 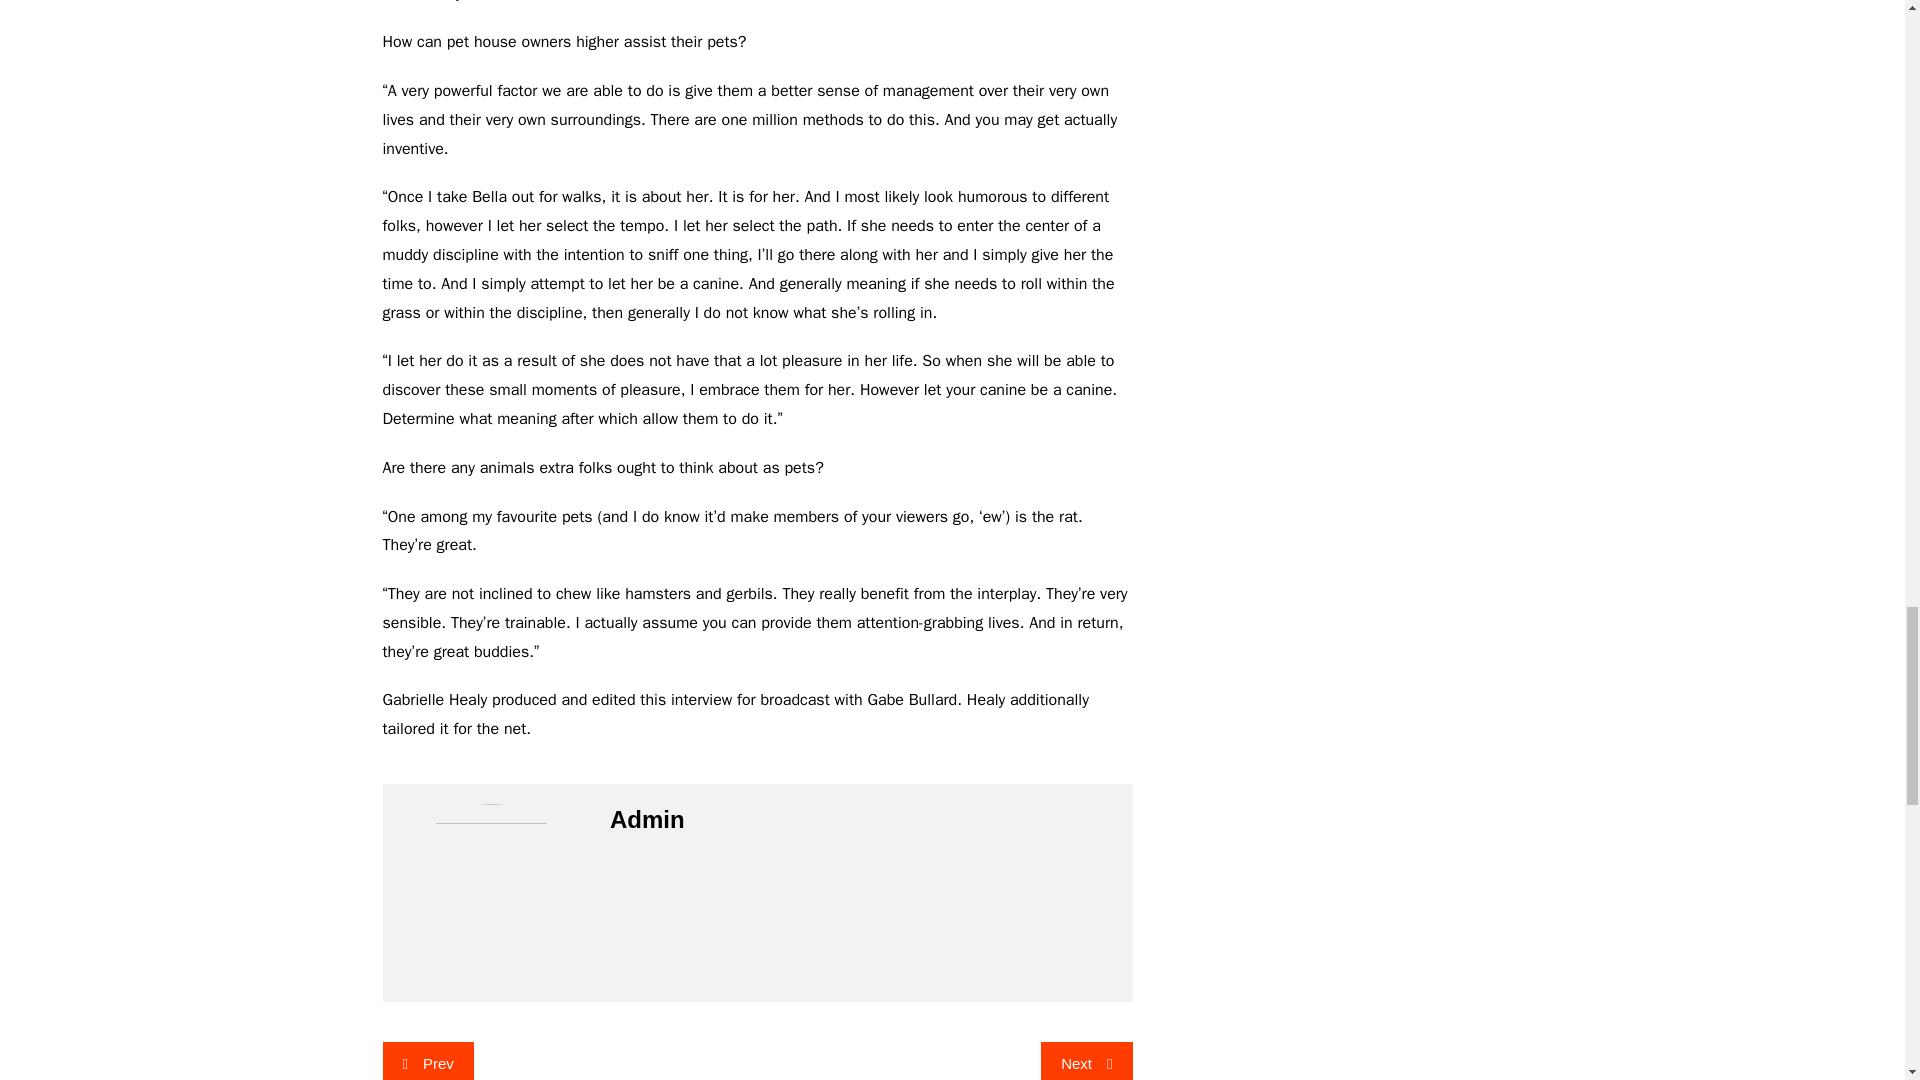 What do you see at coordinates (427, 1061) in the screenshot?
I see `Prev` at bounding box center [427, 1061].